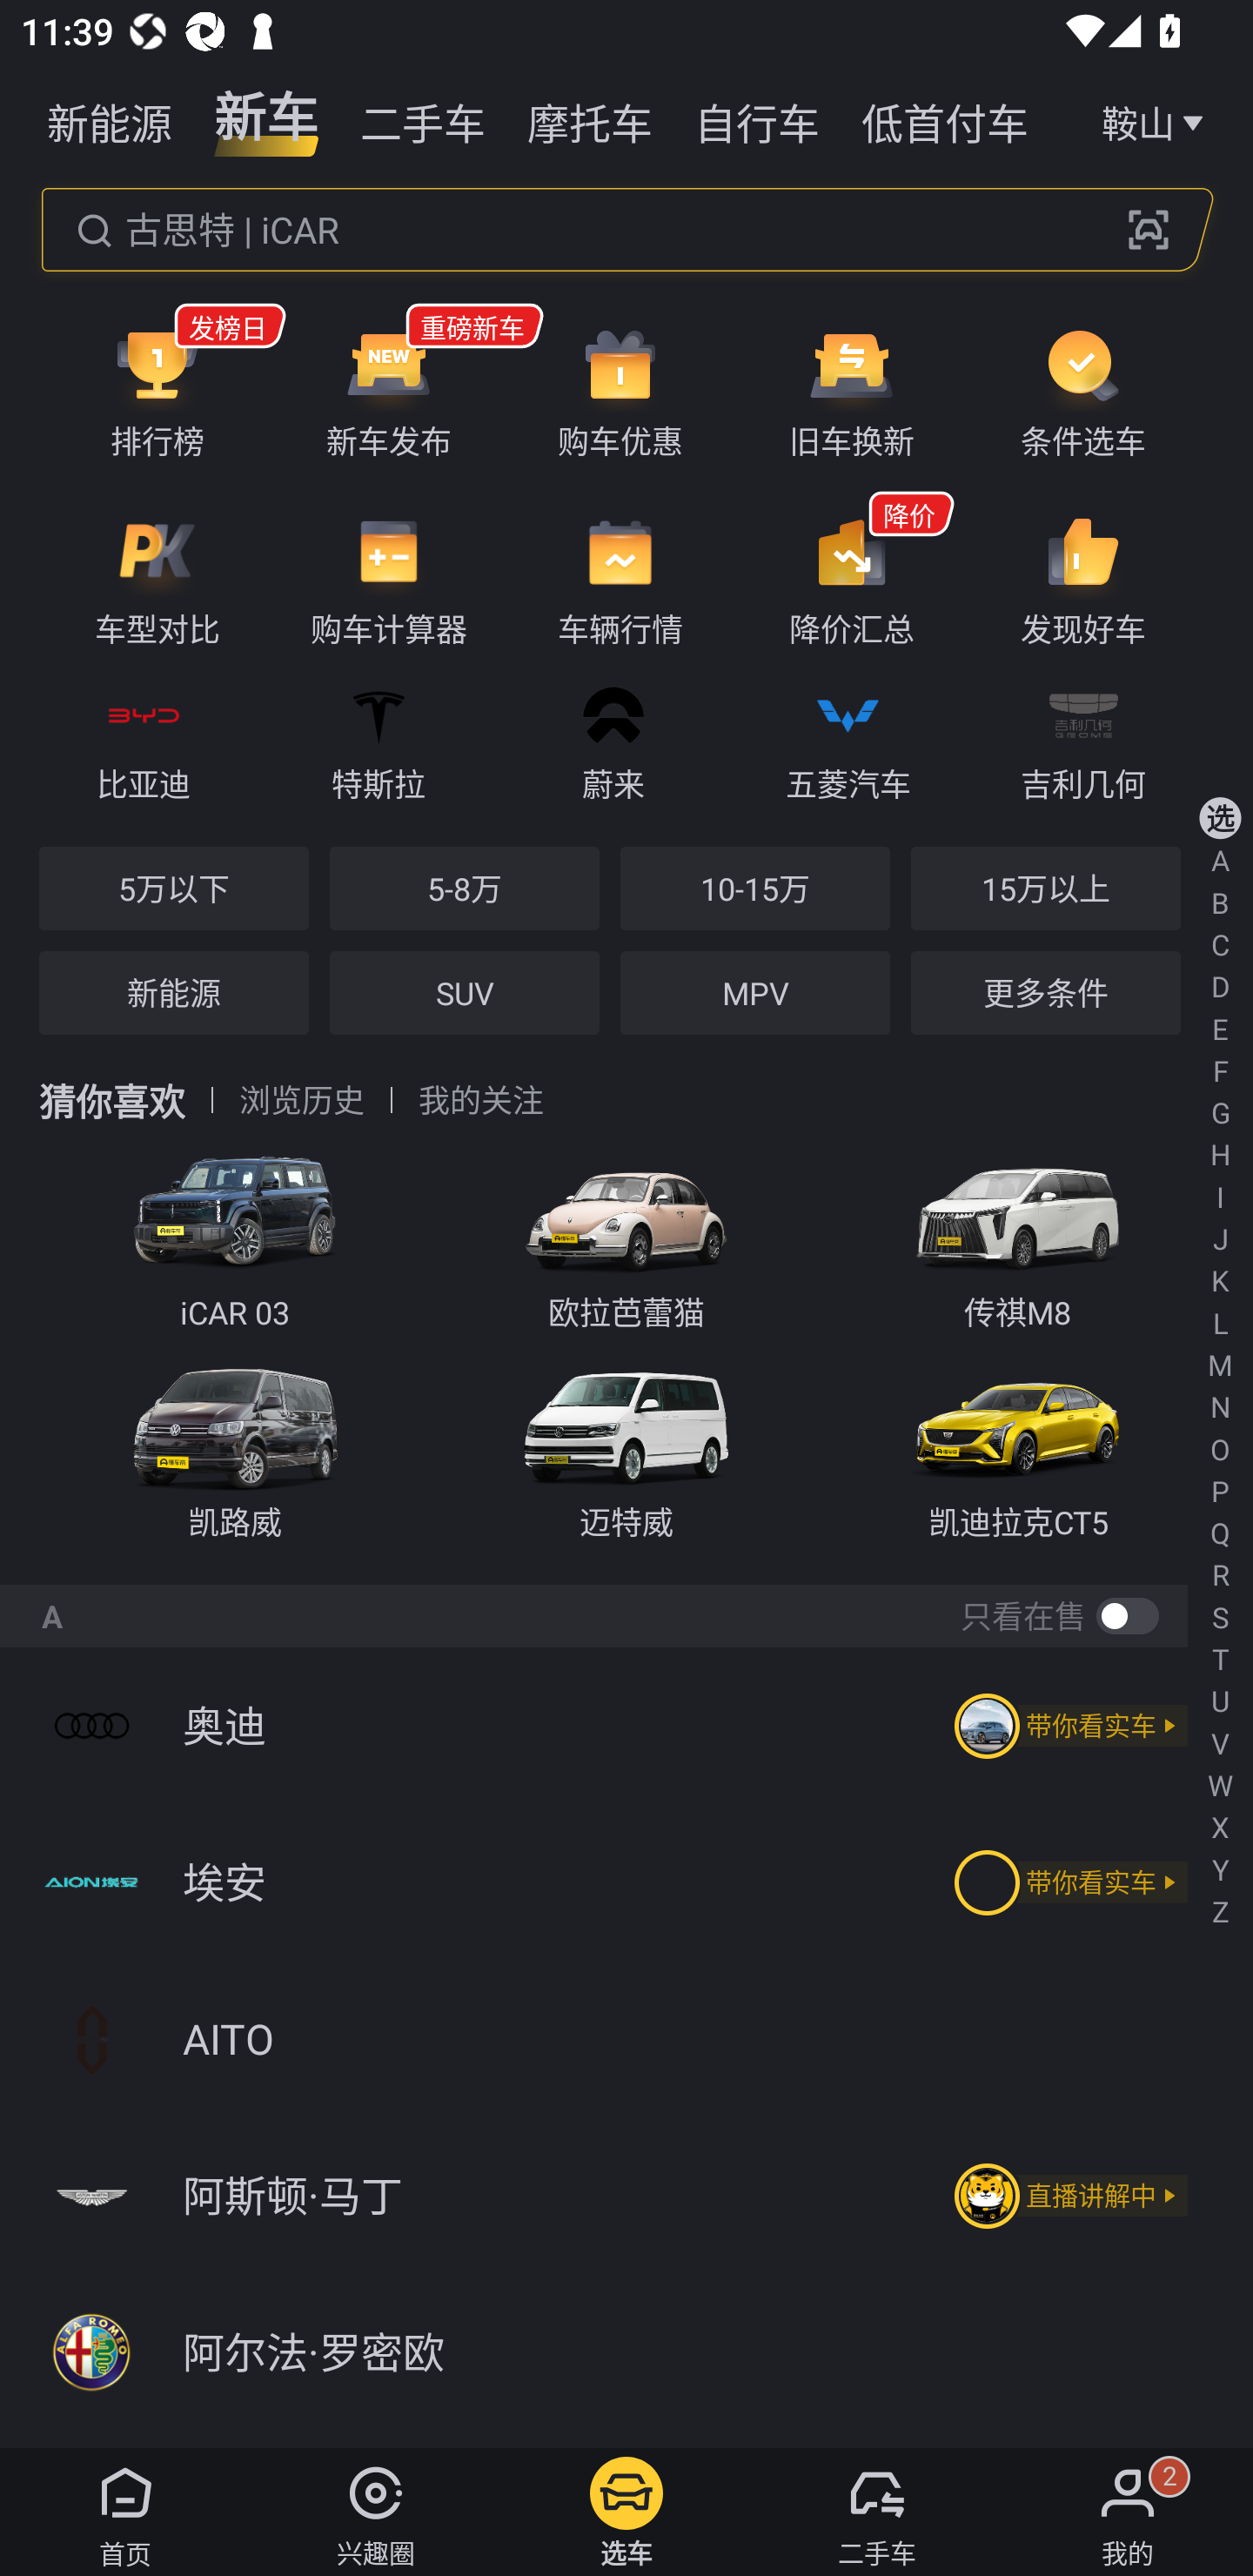  Describe the element at coordinates (235, 1234) in the screenshot. I see `iCAR 03` at that location.